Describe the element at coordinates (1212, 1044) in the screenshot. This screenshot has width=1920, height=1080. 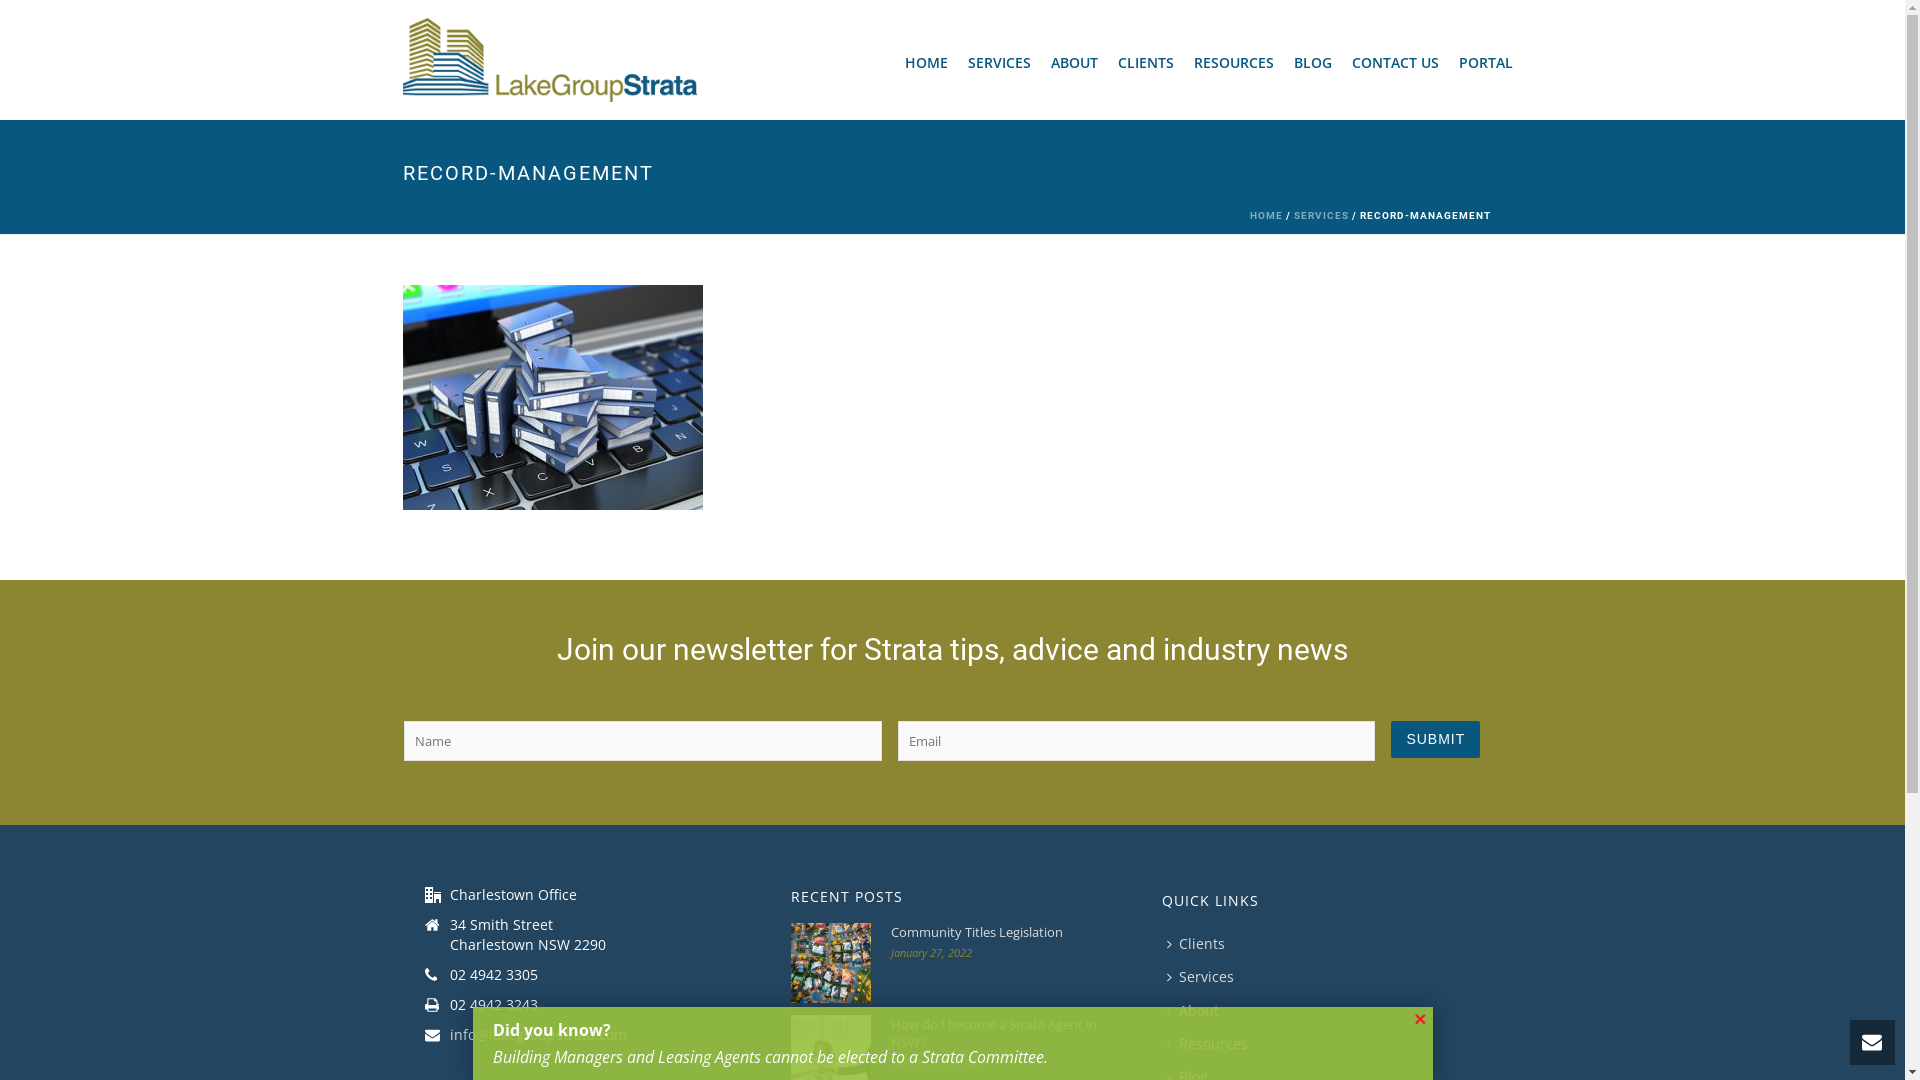
I see `Resources` at that location.